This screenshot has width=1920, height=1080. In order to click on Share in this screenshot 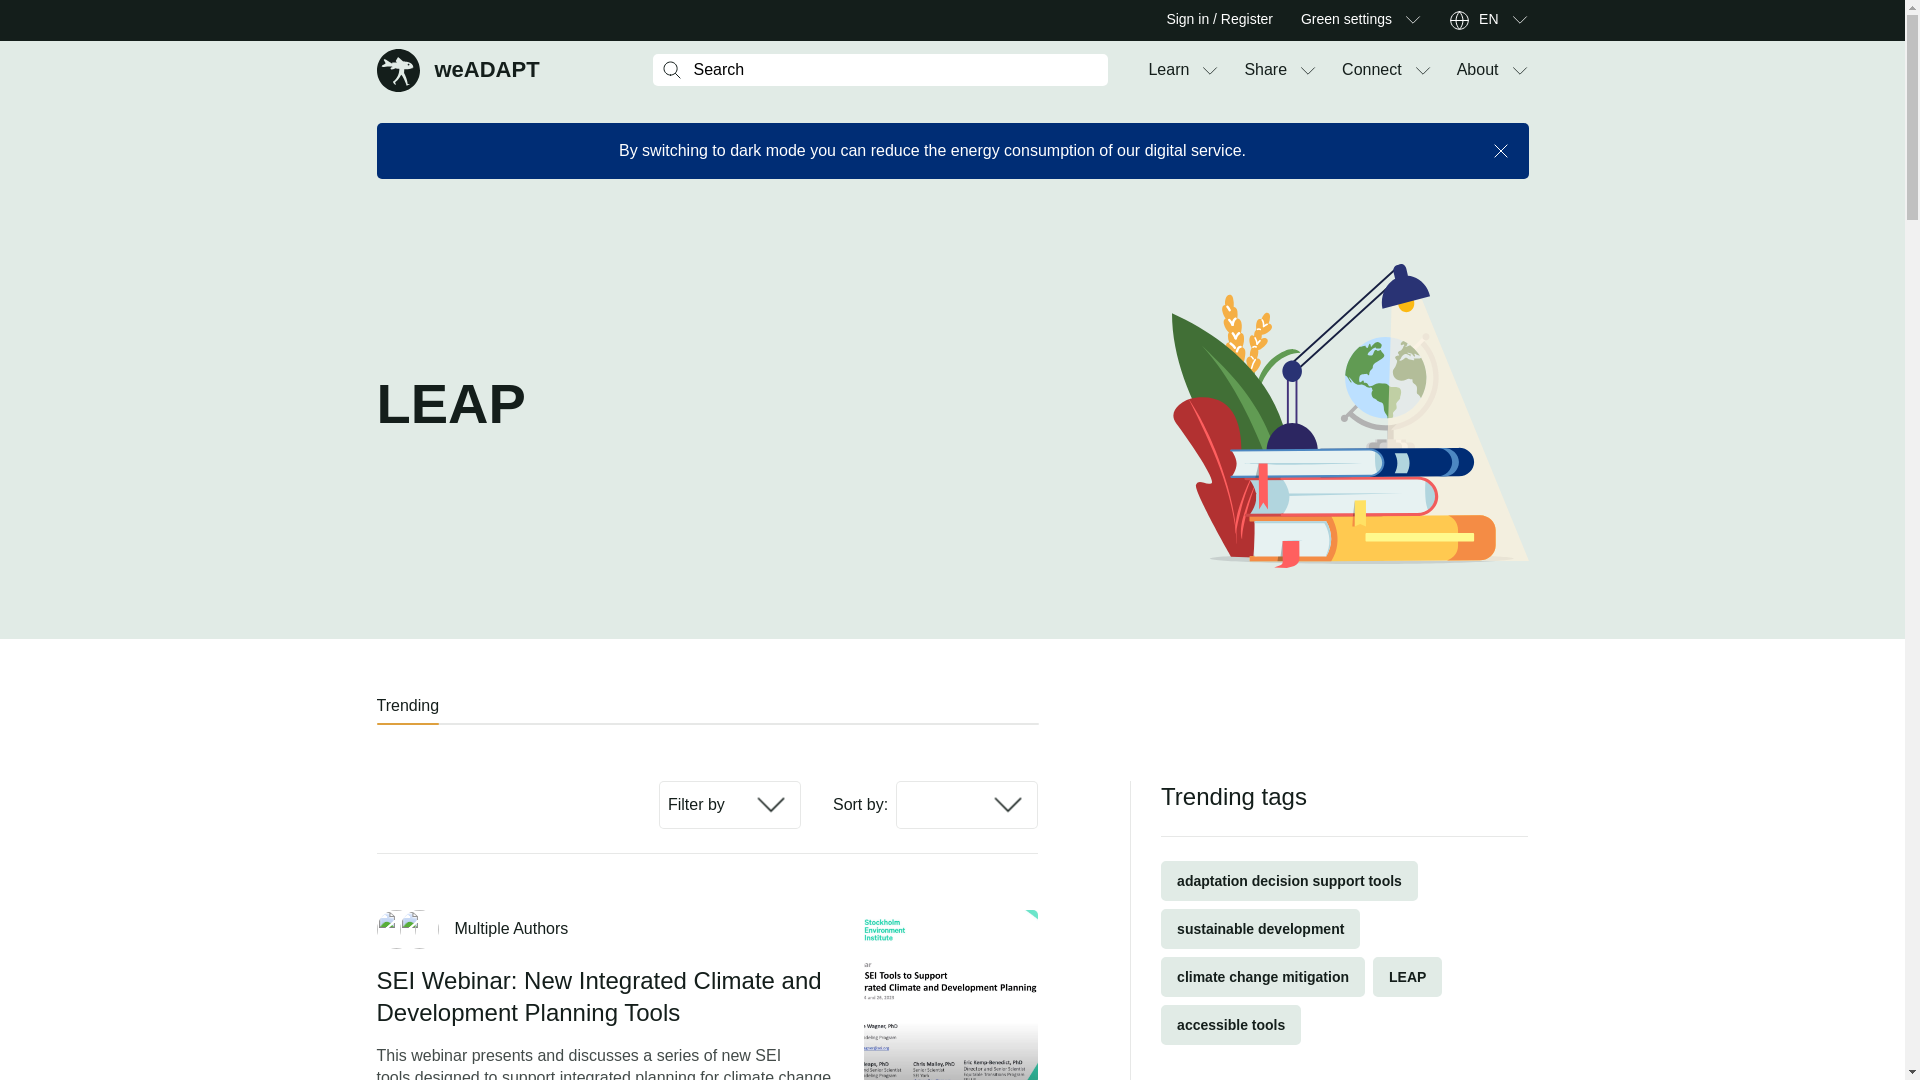, I will do `click(458, 68)`.